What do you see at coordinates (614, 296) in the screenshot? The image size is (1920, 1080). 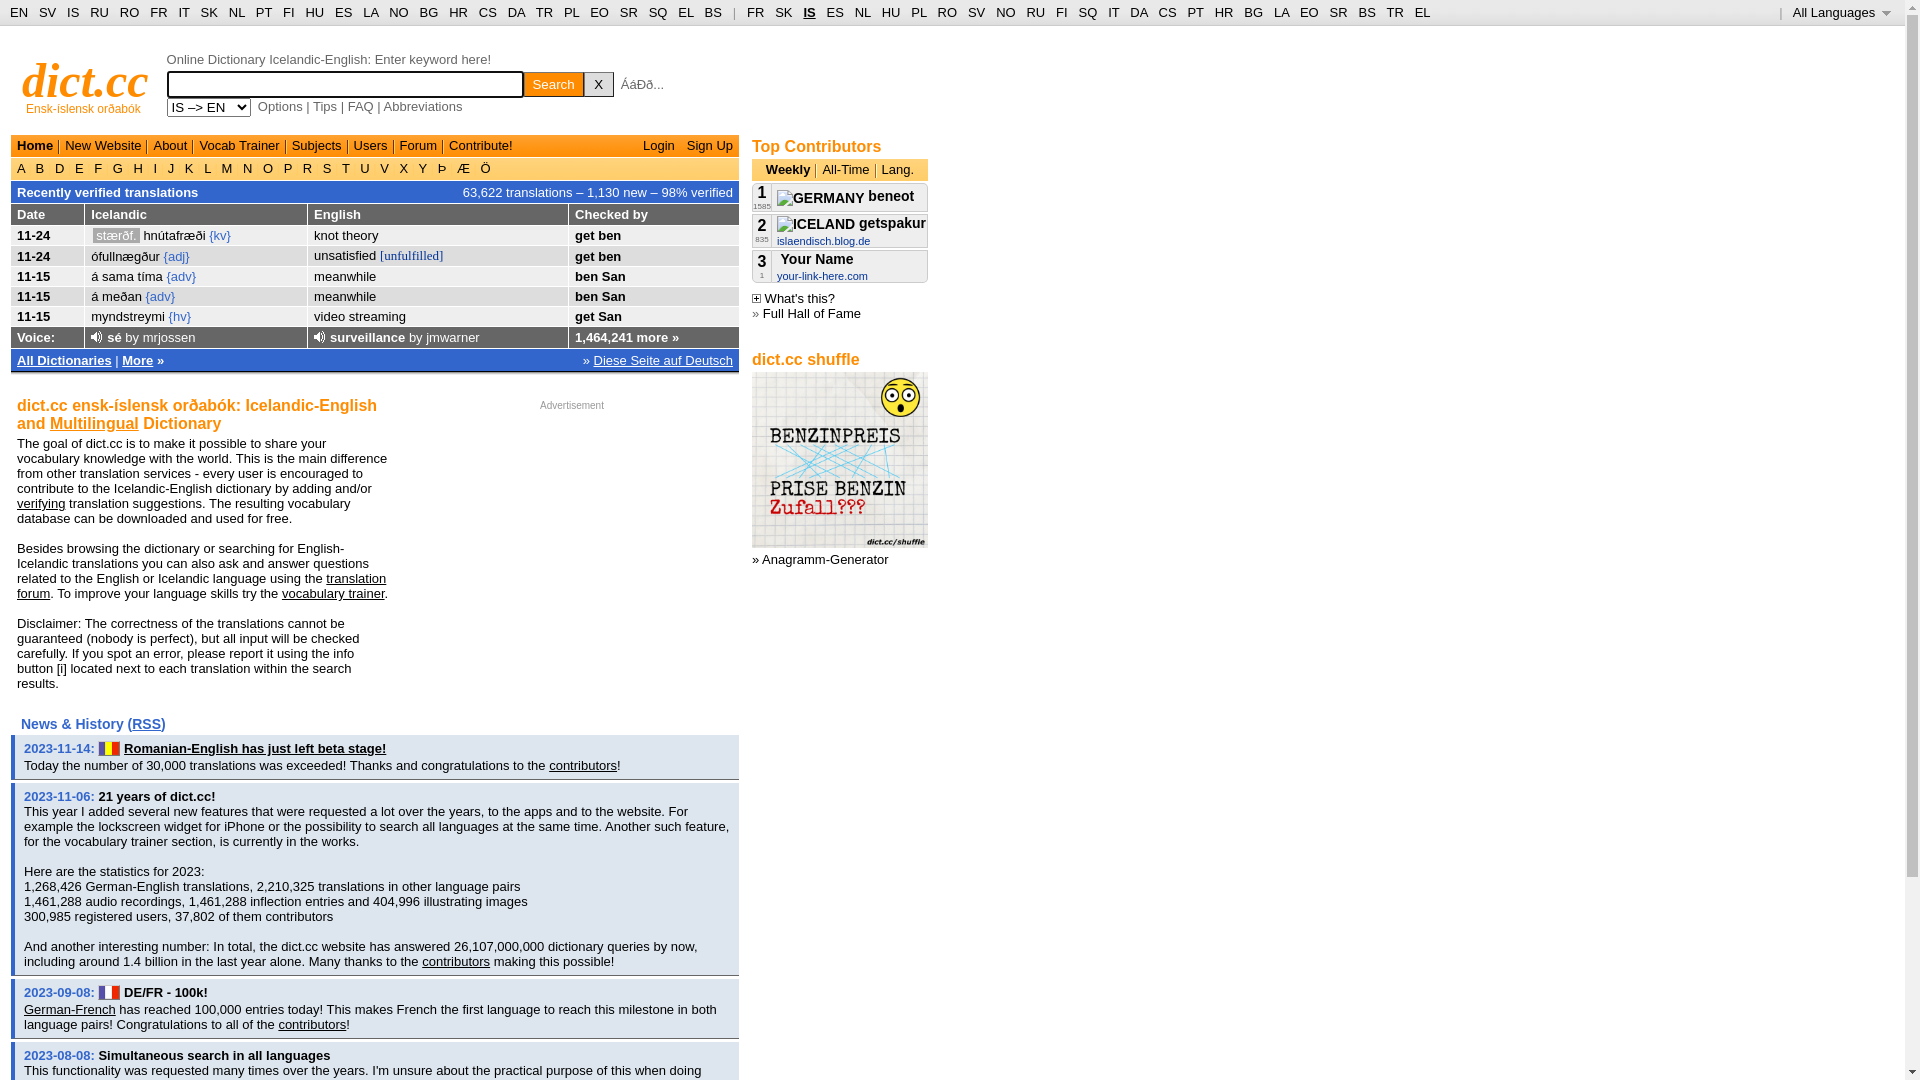 I see `San` at bounding box center [614, 296].